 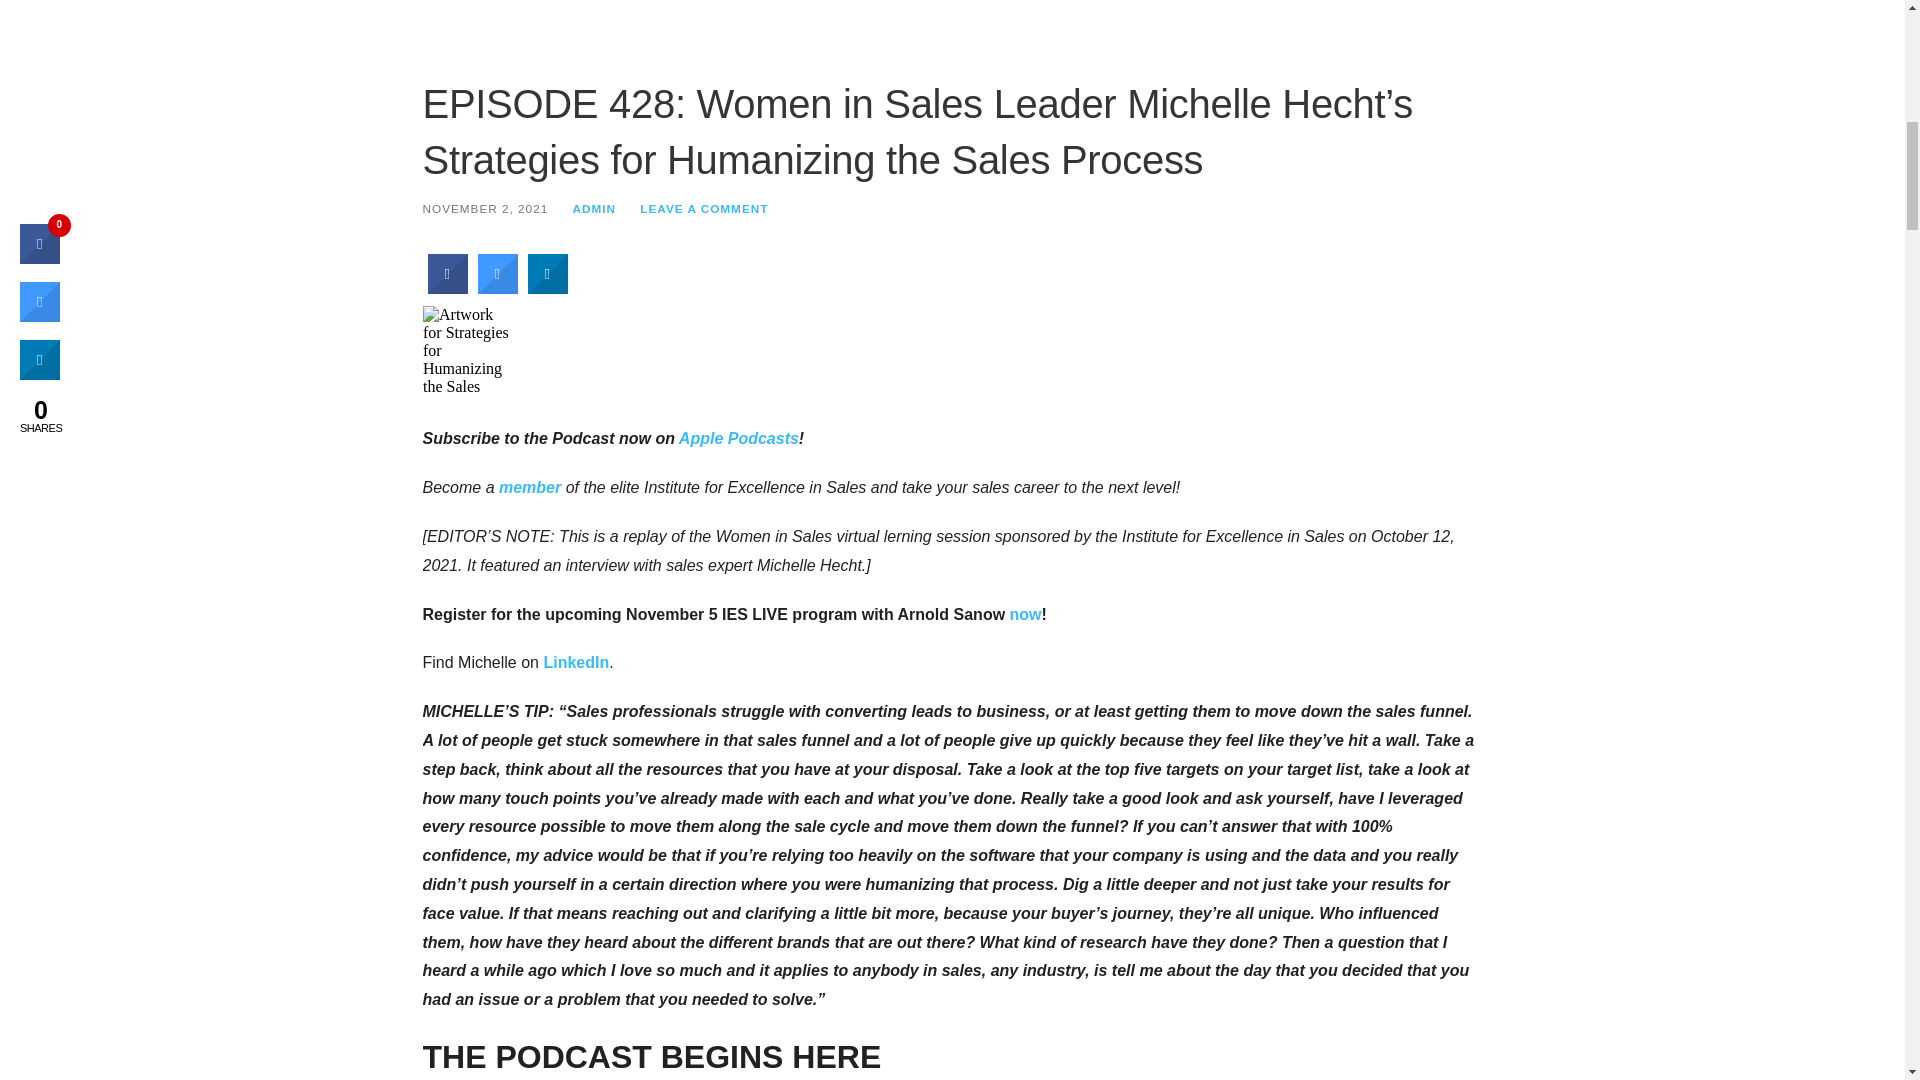 What do you see at coordinates (594, 208) in the screenshot?
I see `Posts by admin` at bounding box center [594, 208].